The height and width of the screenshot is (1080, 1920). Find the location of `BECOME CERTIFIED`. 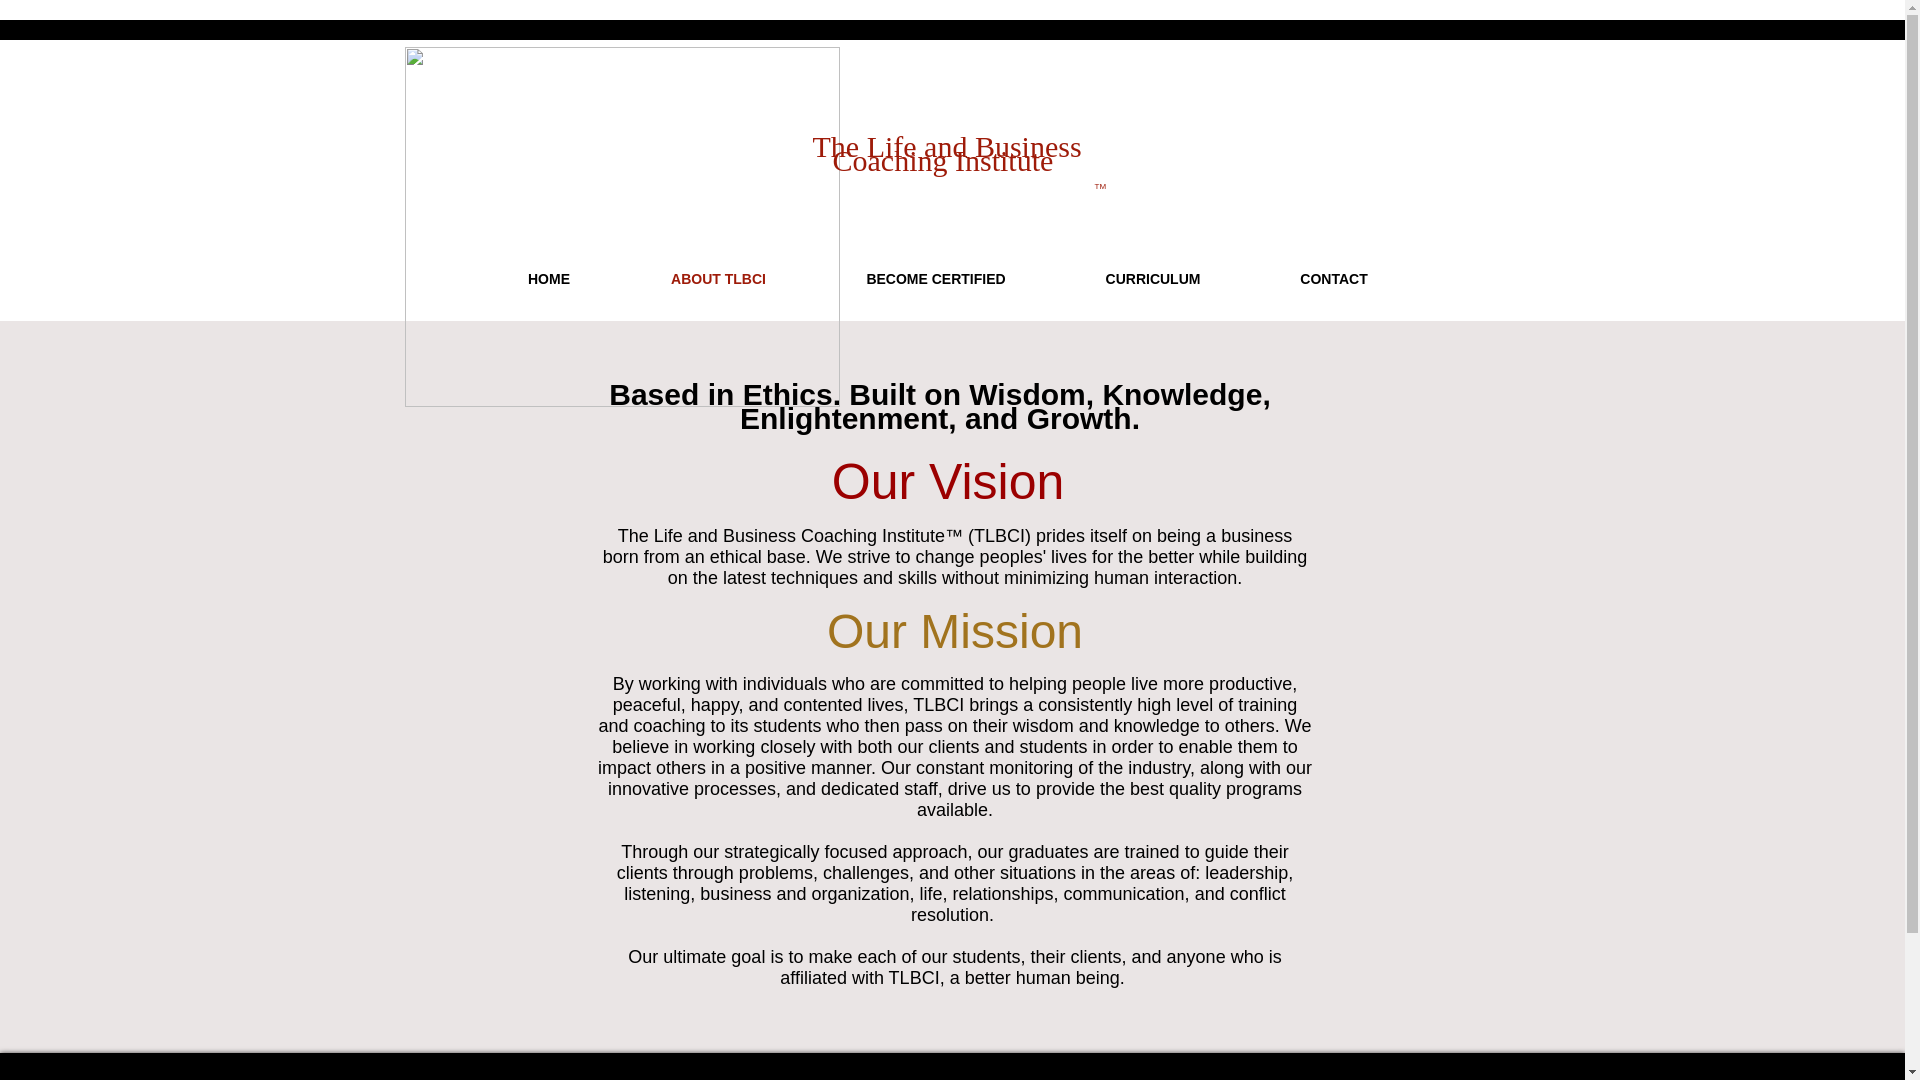

BECOME CERTIFIED is located at coordinates (935, 280).